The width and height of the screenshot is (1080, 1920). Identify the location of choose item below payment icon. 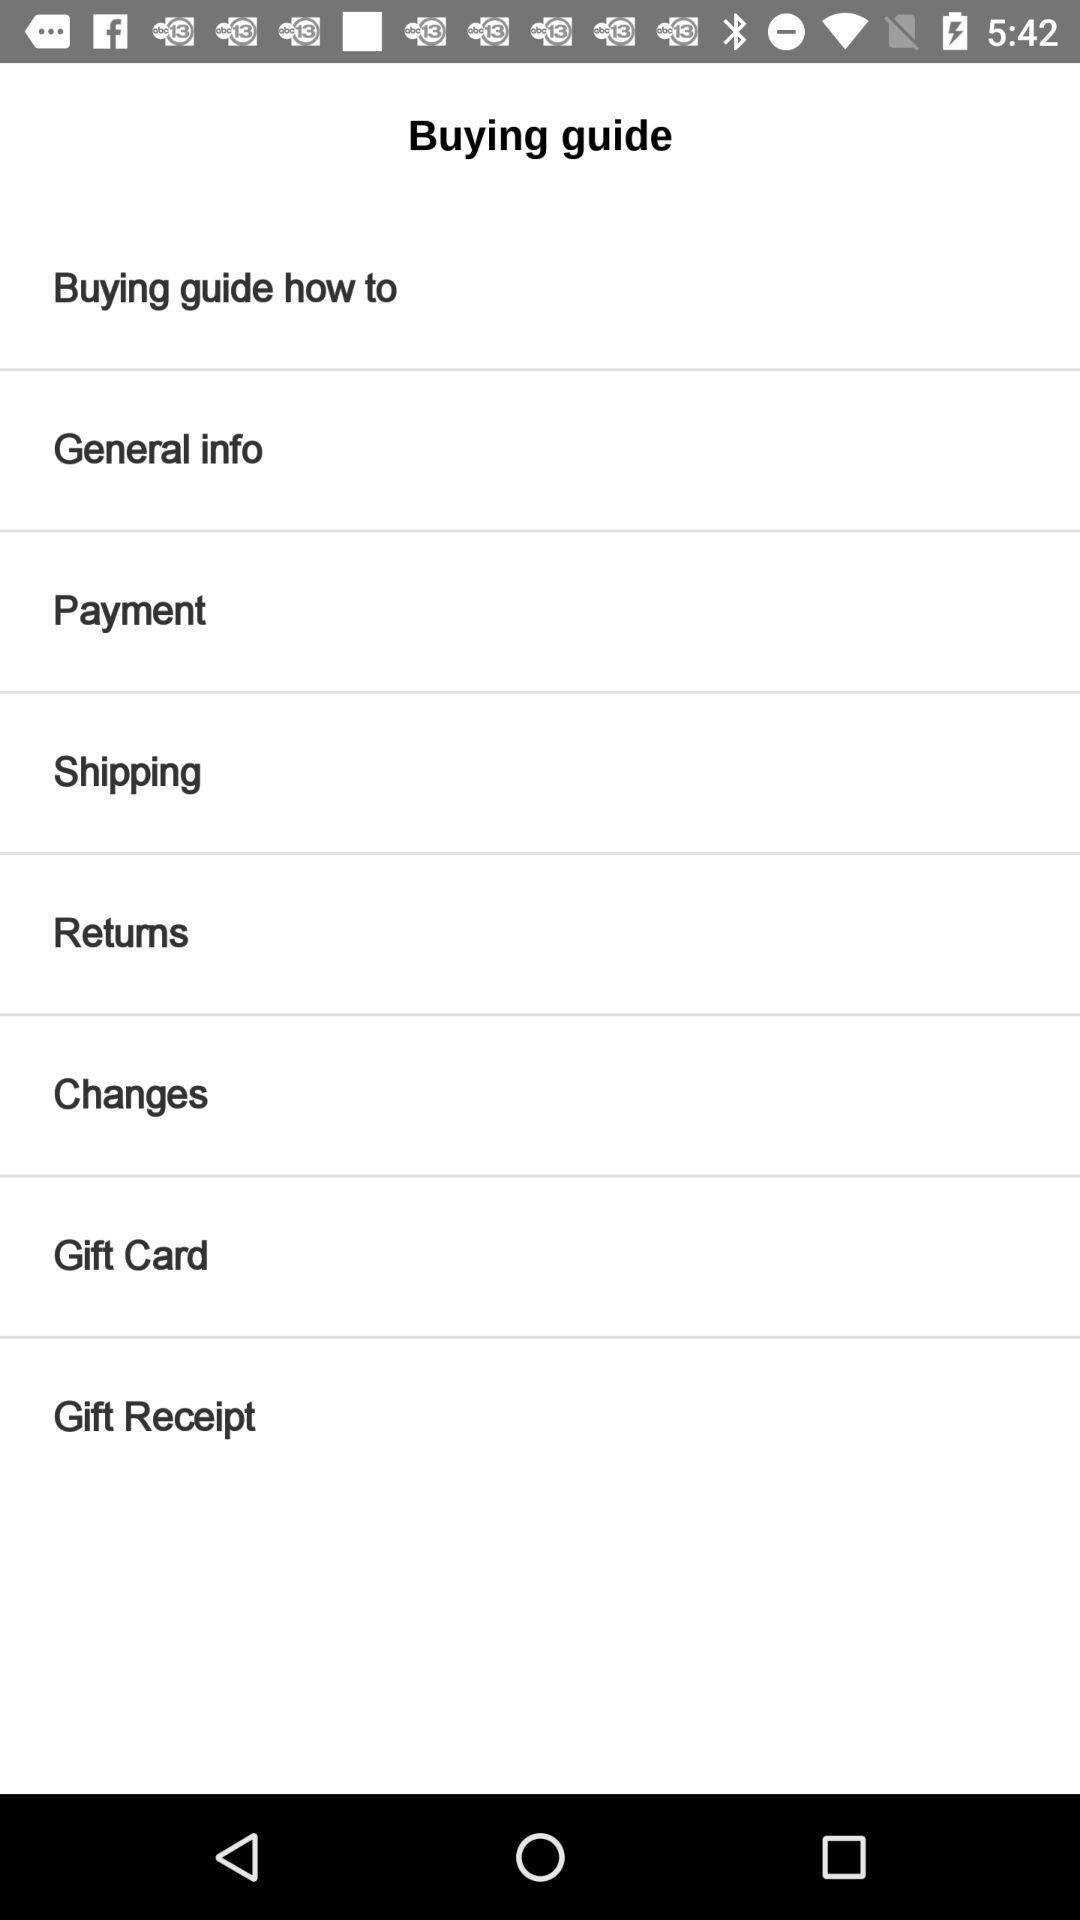
(540, 772).